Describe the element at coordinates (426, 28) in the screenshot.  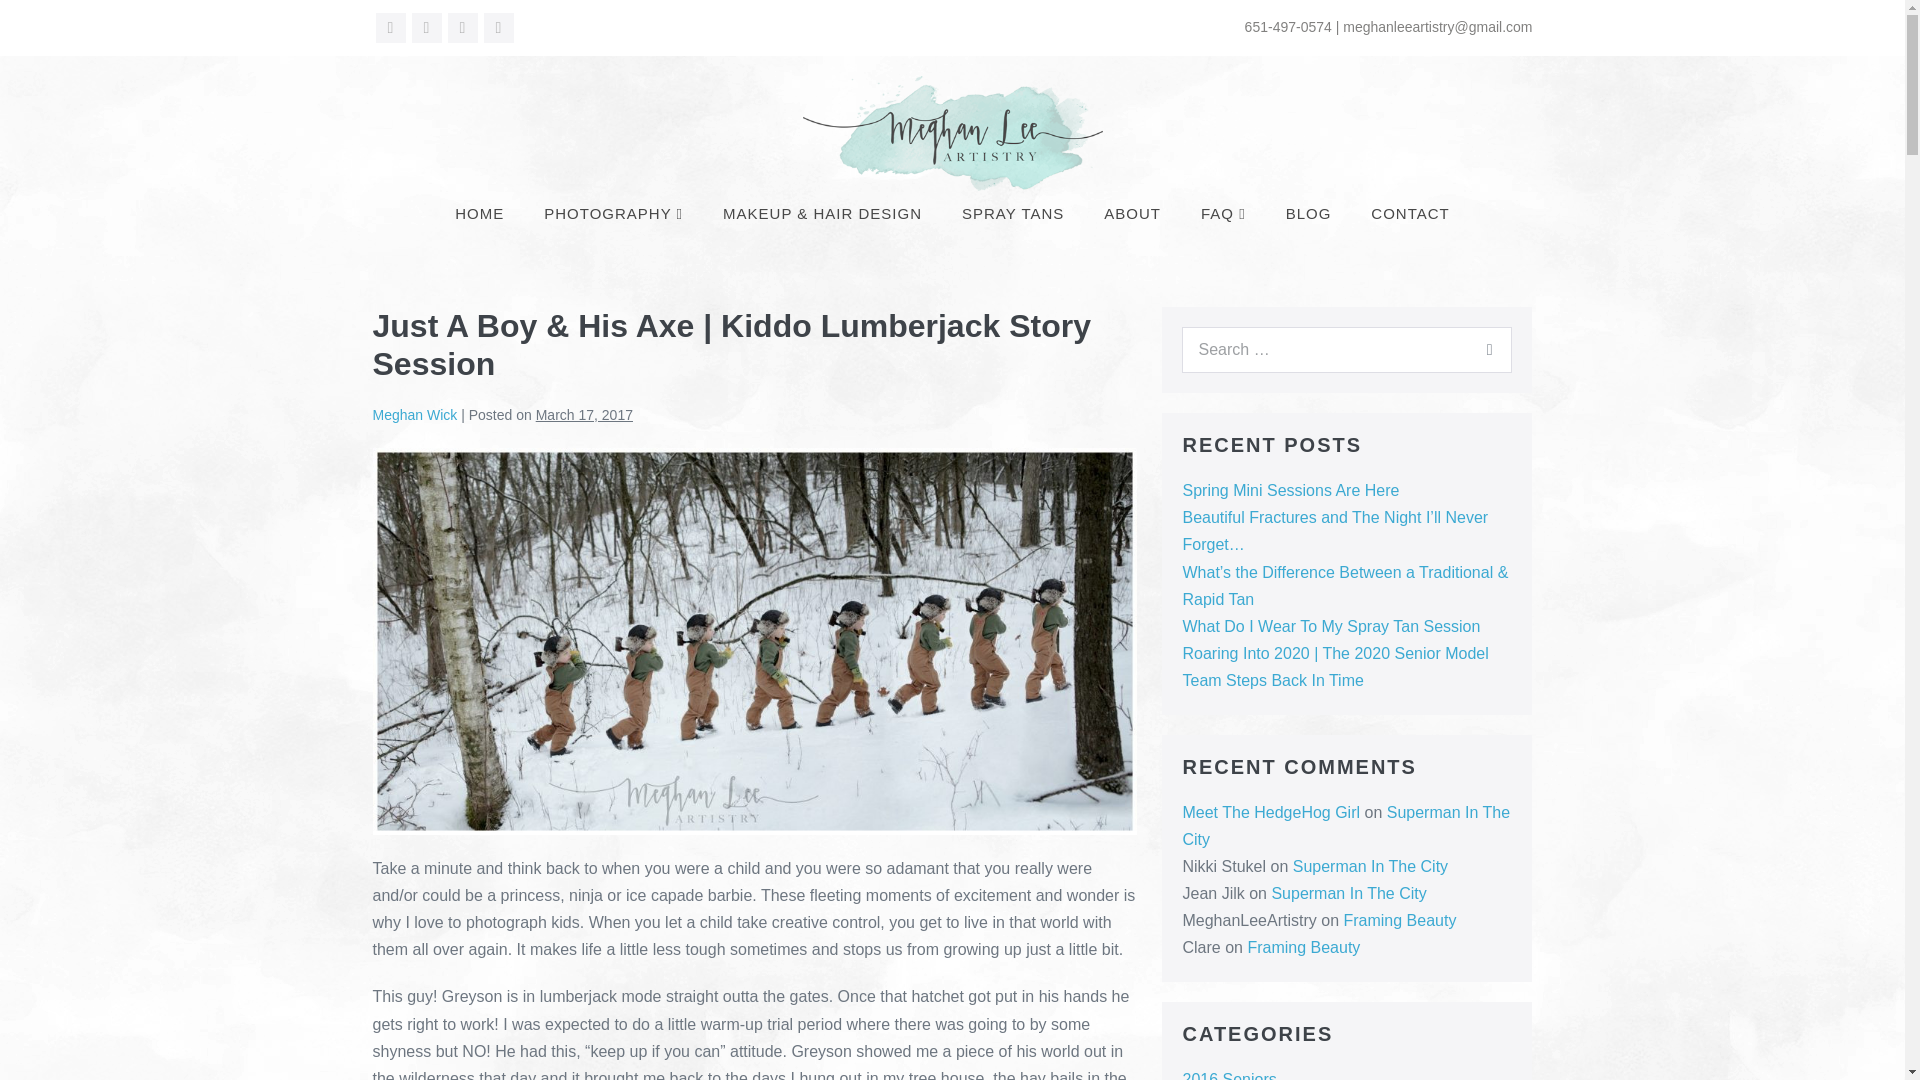
I see `Pinterest` at that location.